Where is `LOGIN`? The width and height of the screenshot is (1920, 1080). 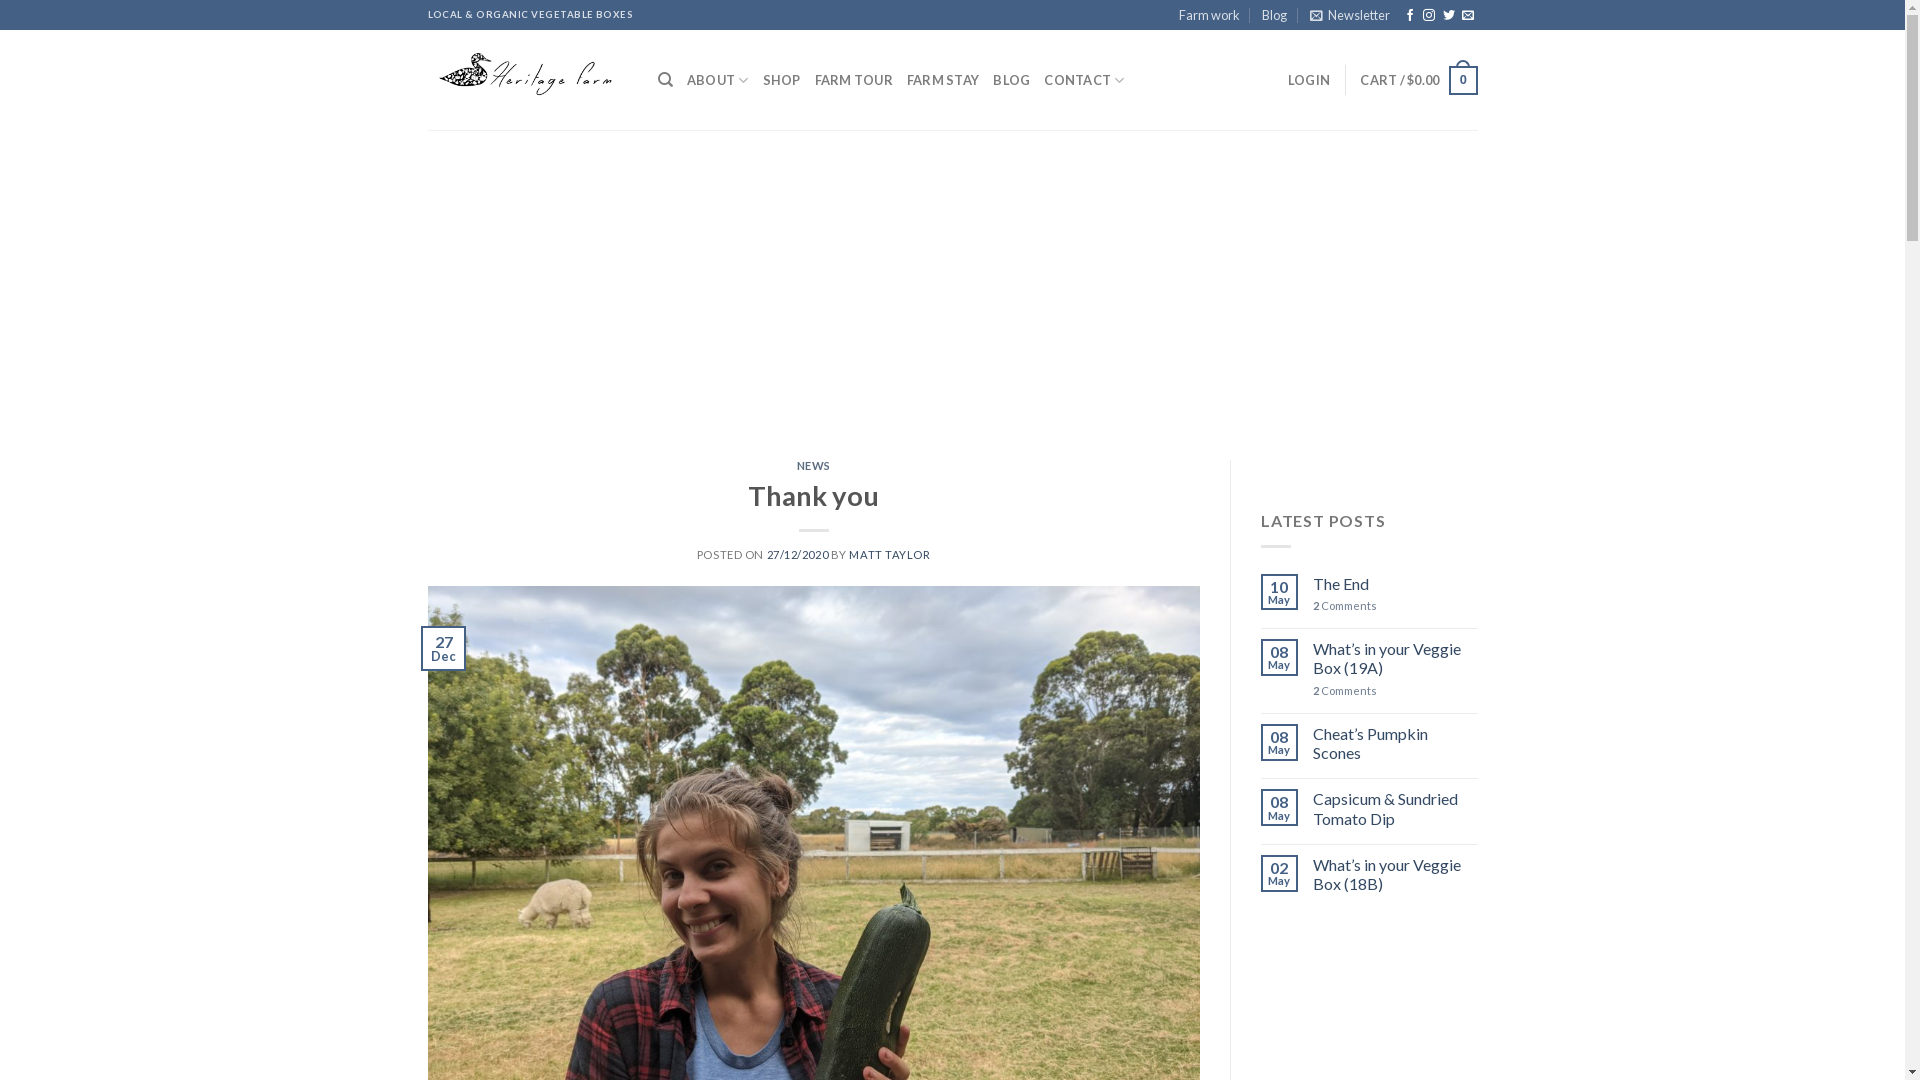
LOGIN is located at coordinates (1309, 80).